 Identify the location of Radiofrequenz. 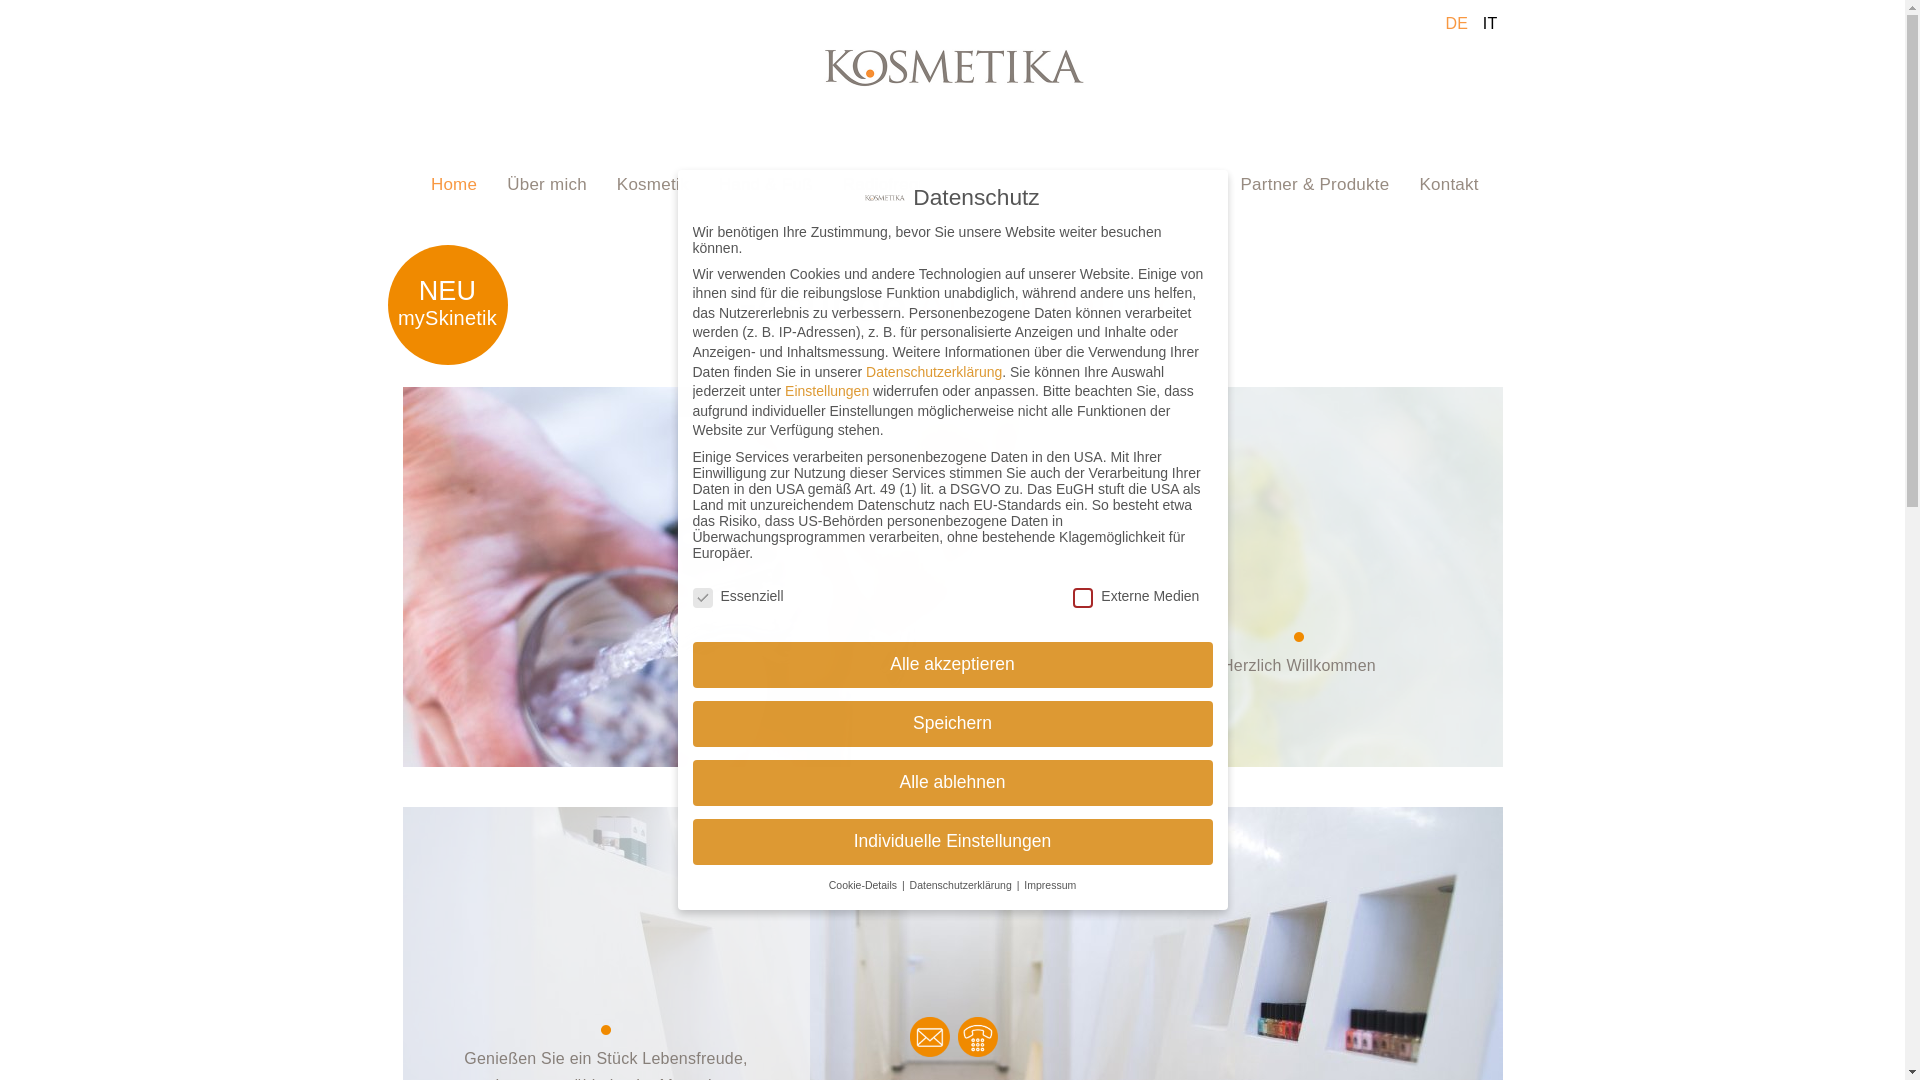
(900, 185).